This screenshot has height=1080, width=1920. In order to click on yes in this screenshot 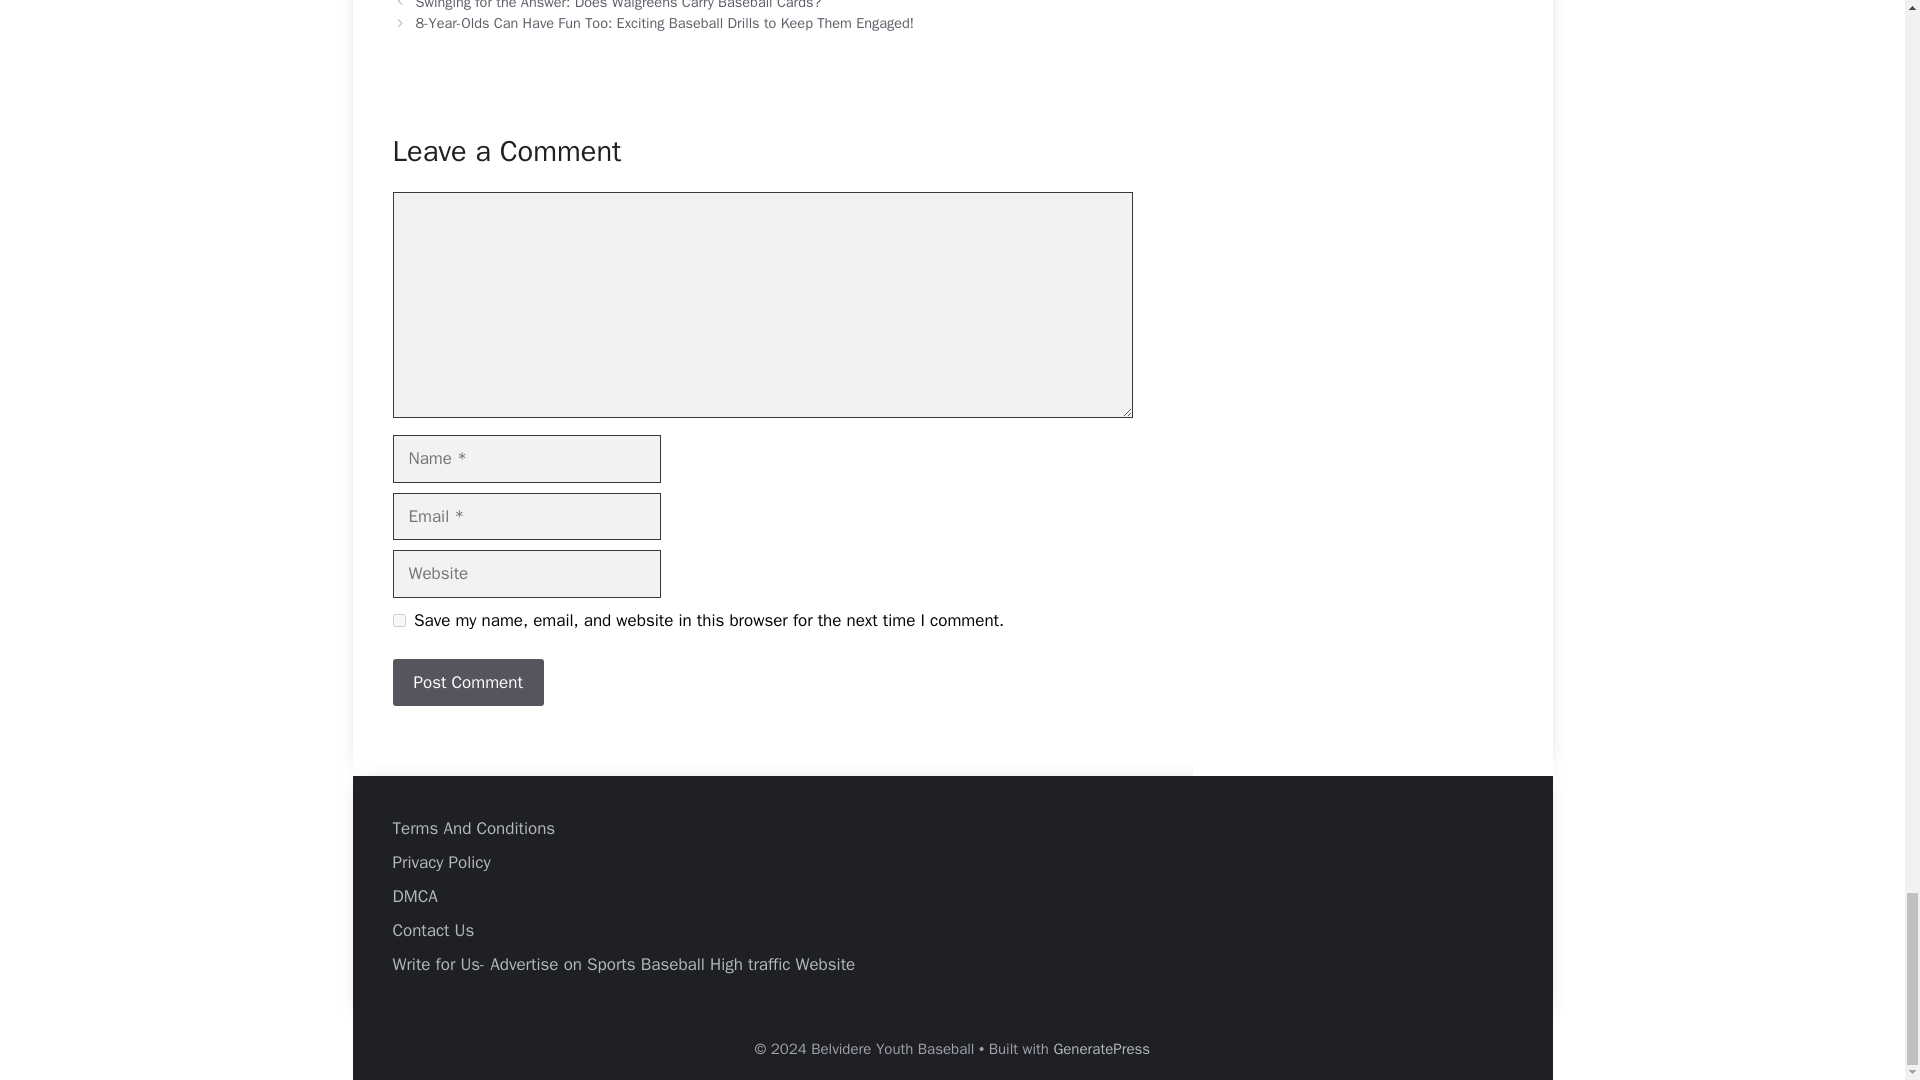, I will do `click(398, 620)`.